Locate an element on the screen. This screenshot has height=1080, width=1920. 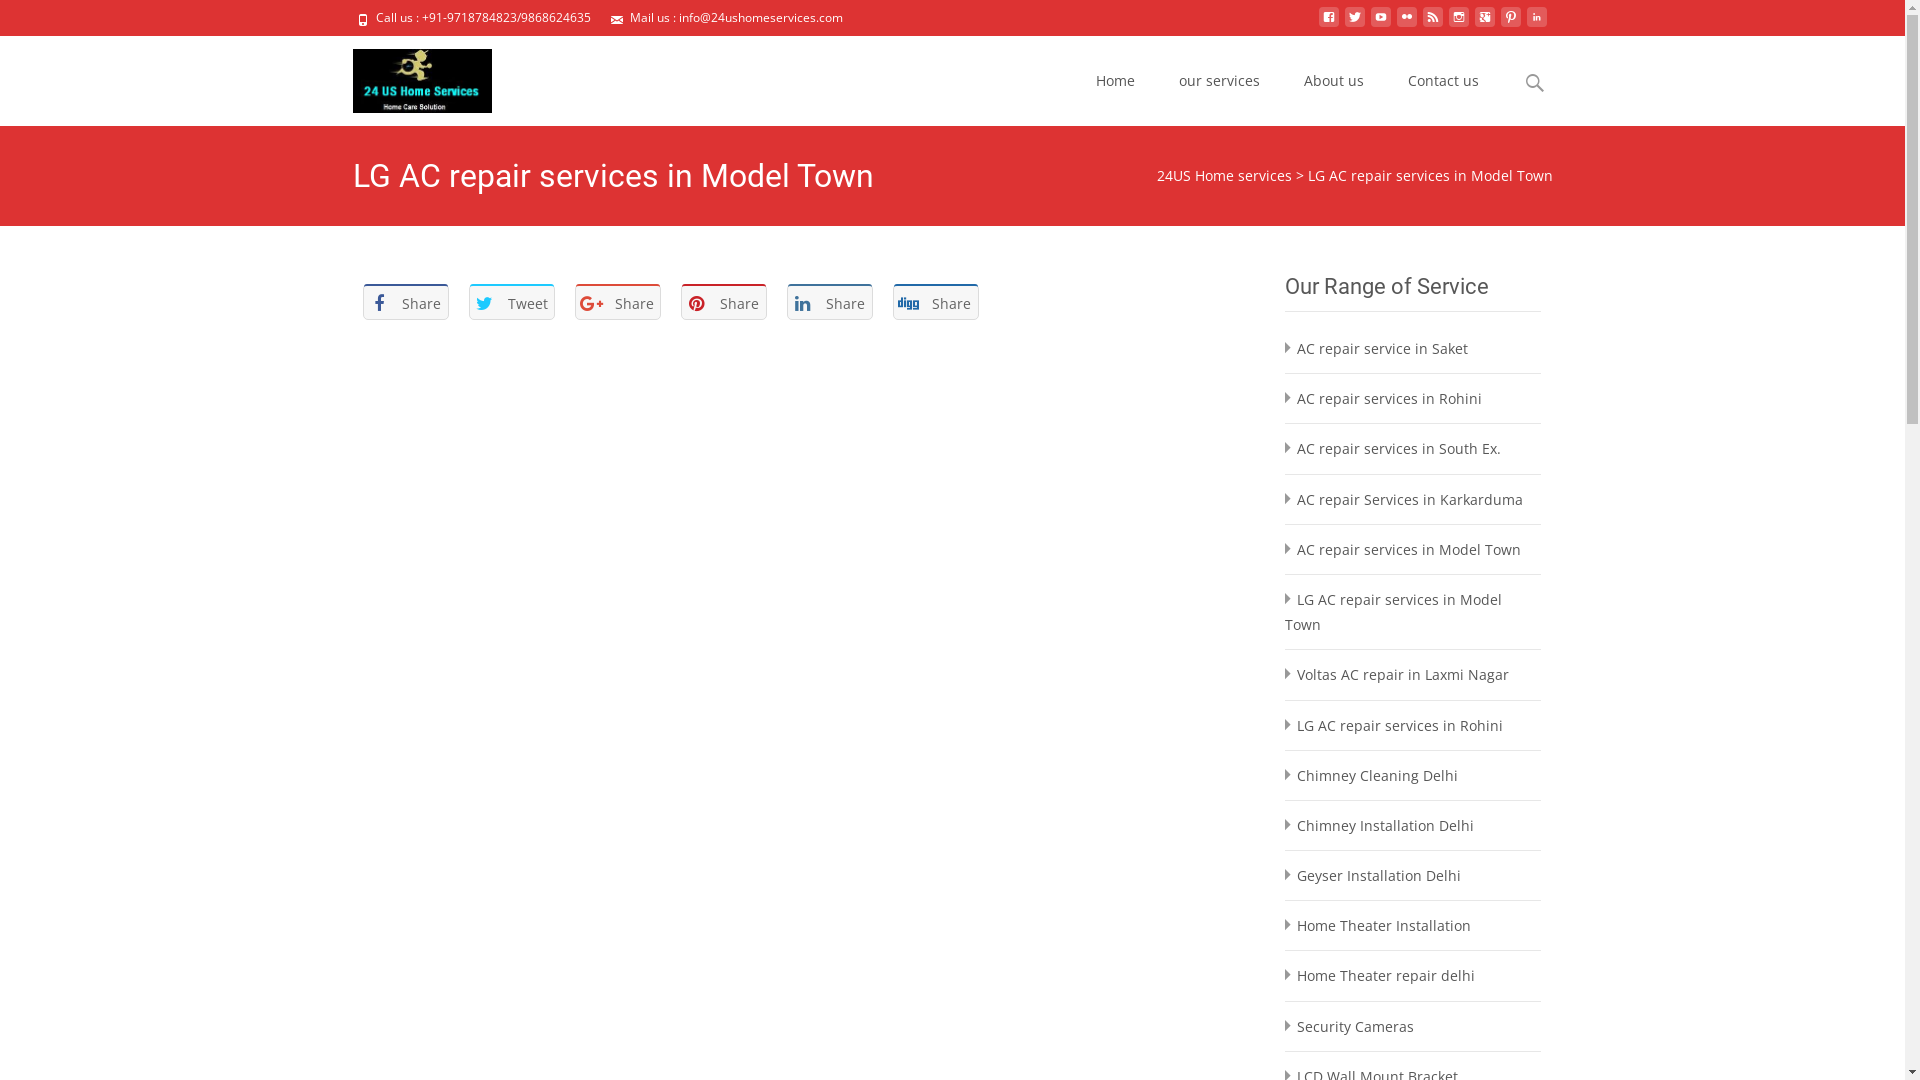
Share is located at coordinates (723, 302).